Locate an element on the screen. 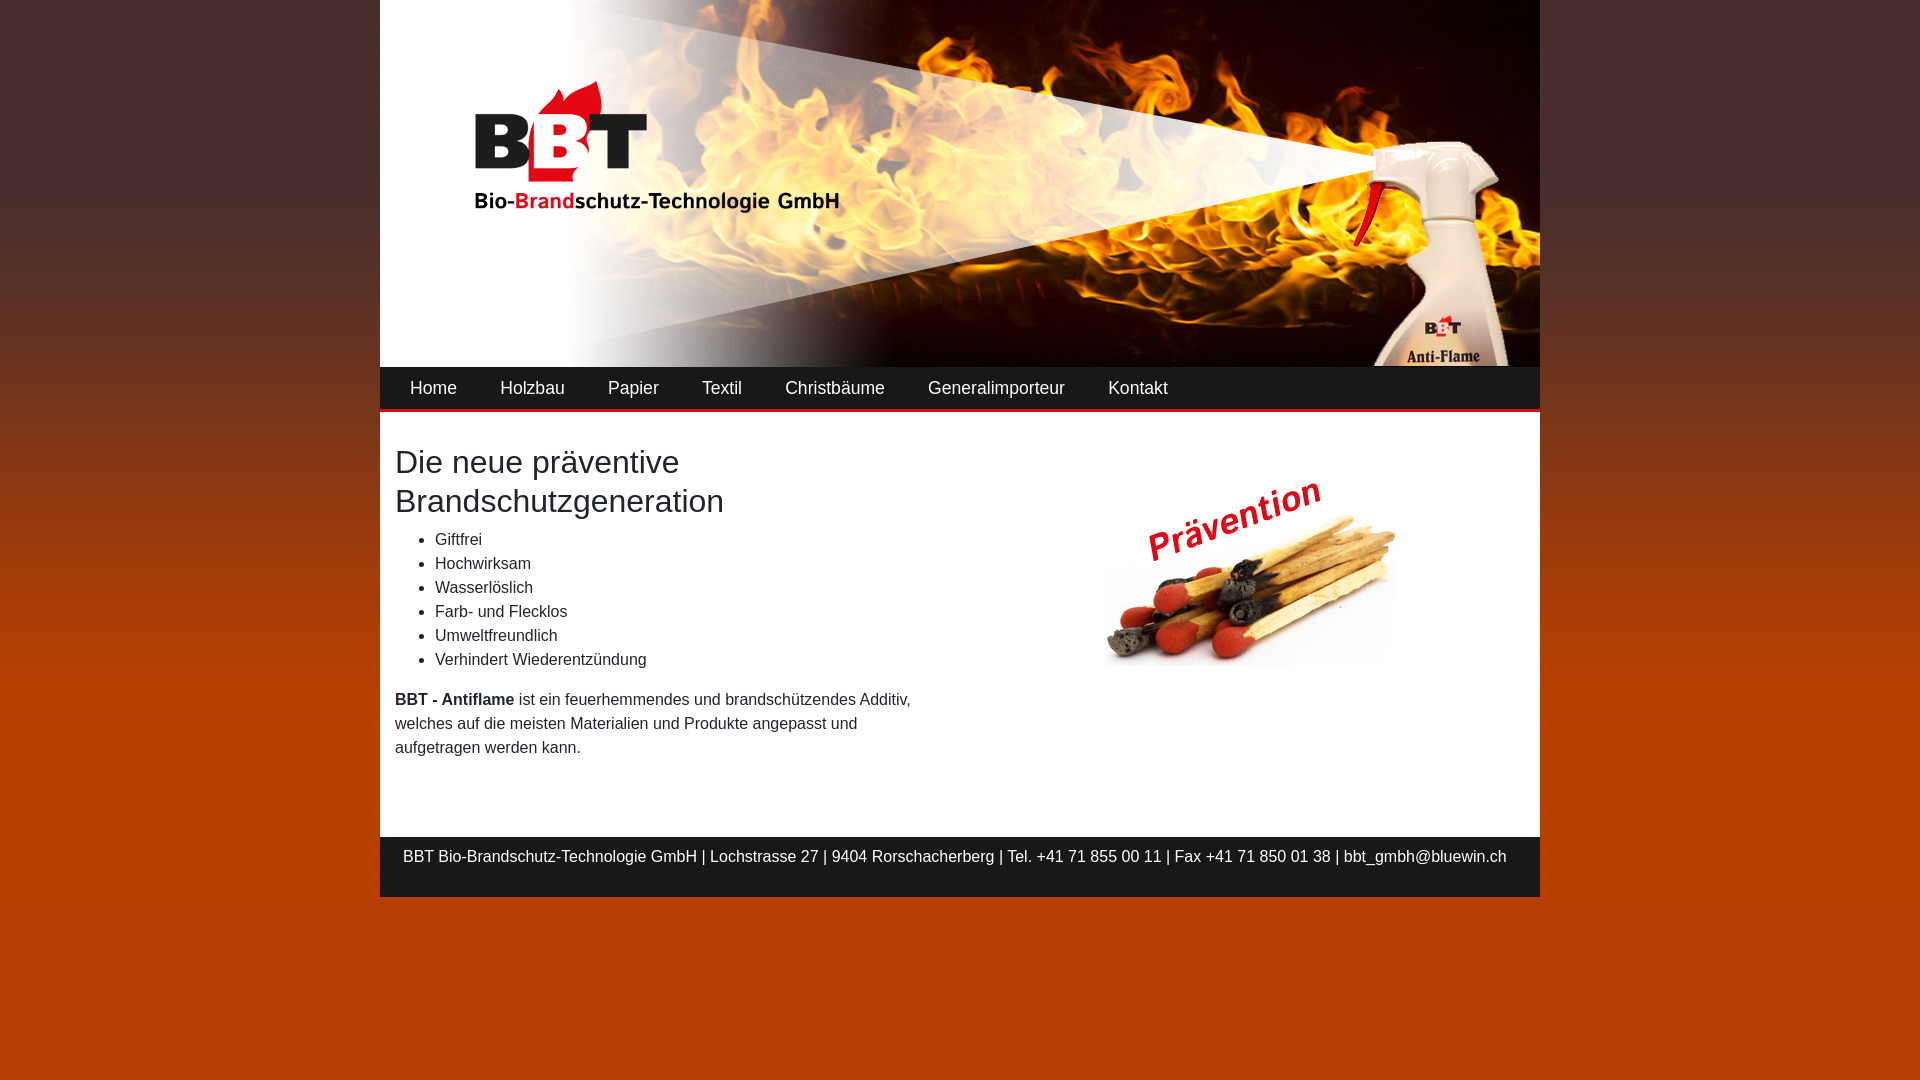  Kontakt is located at coordinates (1138, 388).